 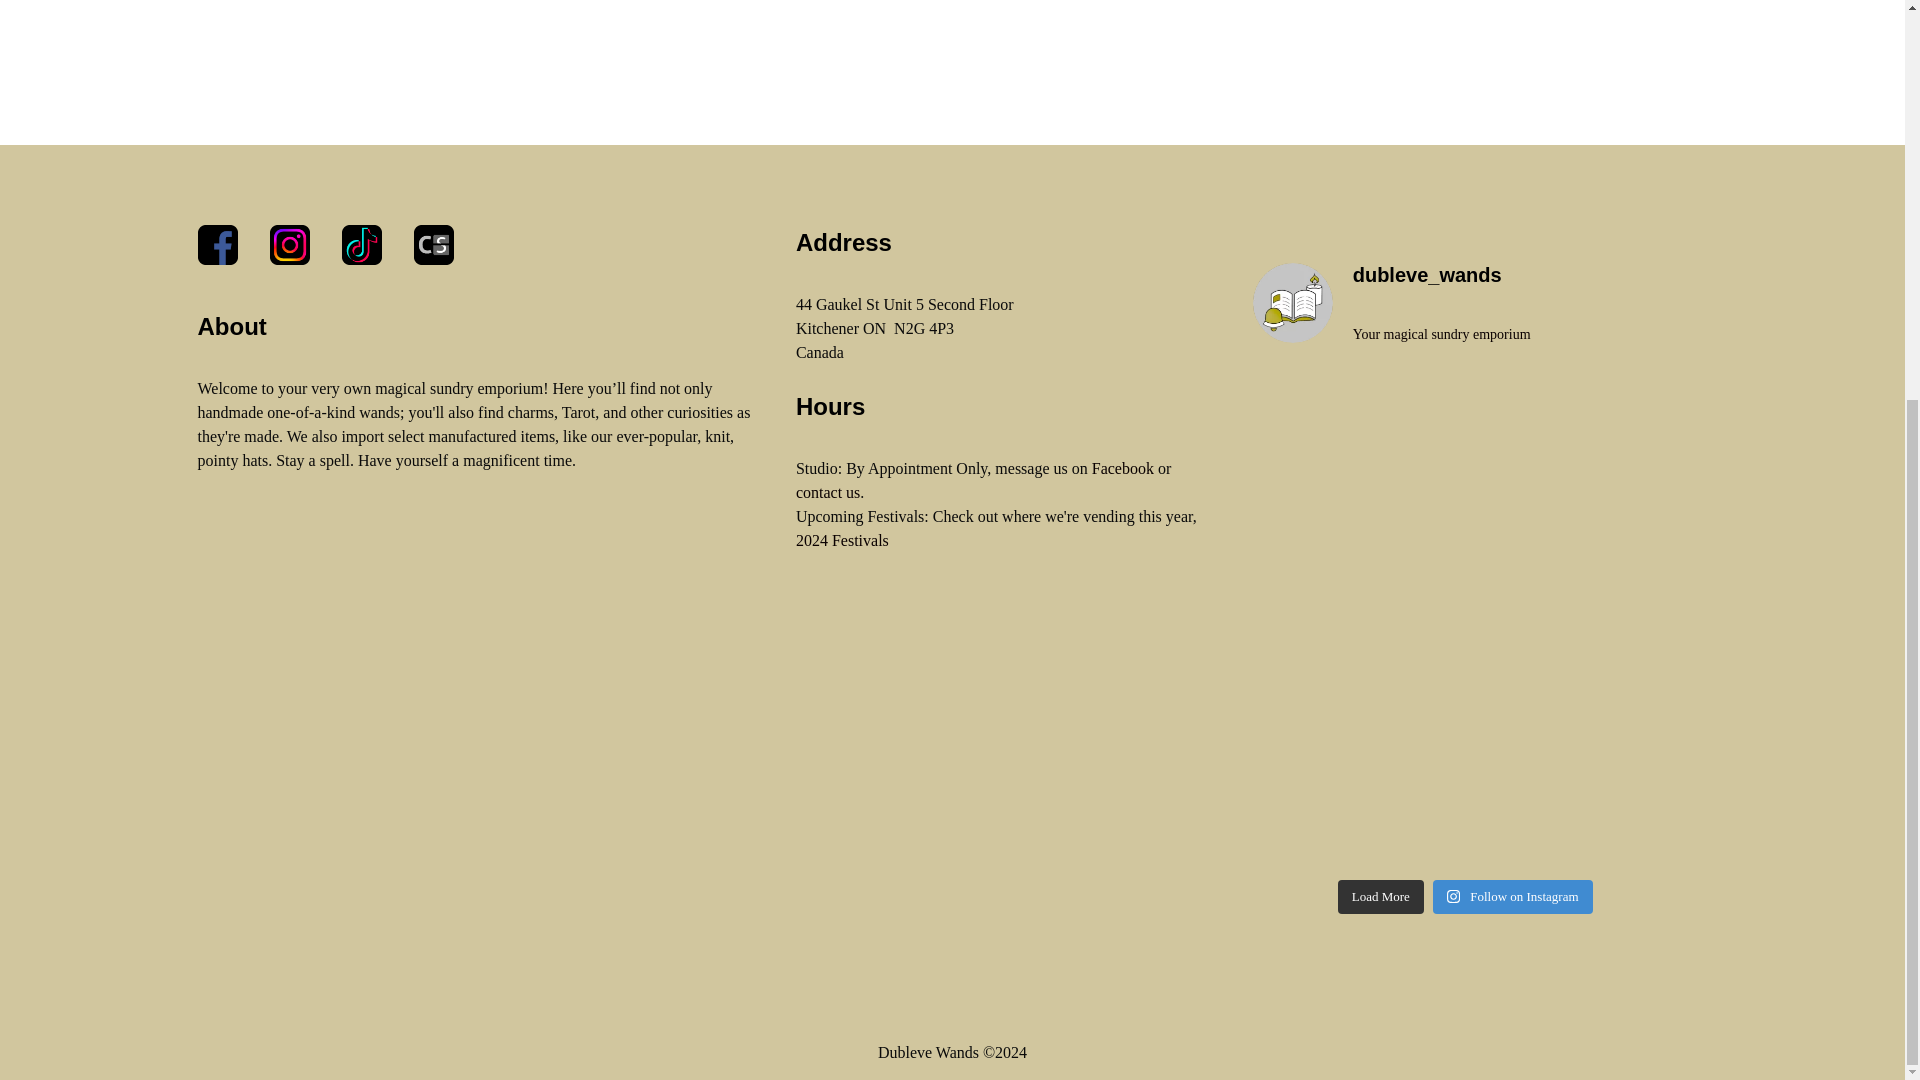 What do you see at coordinates (828, 492) in the screenshot?
I see `contact us` at bounding box center [828, 492].